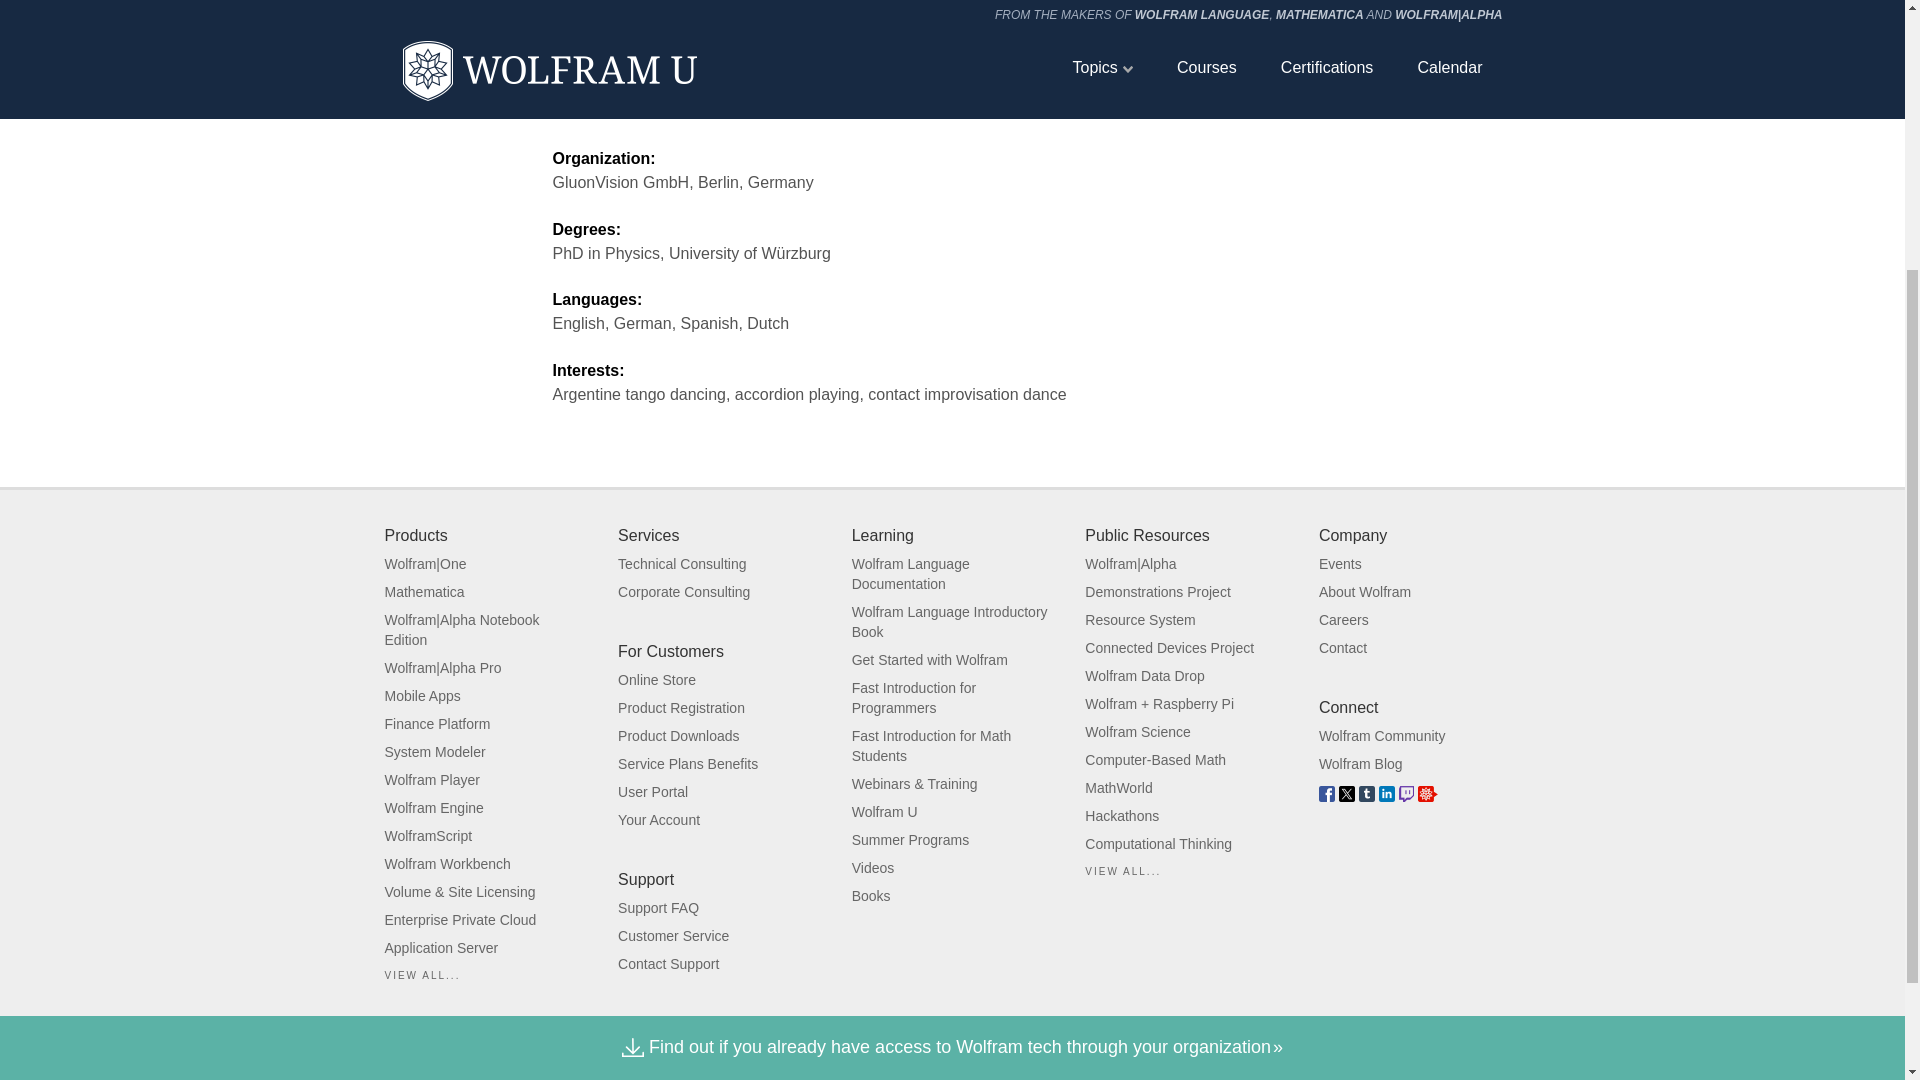 Image resolution: width=1920 pixels, height=1080 pixels. Describe the element at coordinates (460, 919) in the screenshot. I see `Enterprise Private Cloud` at that location.